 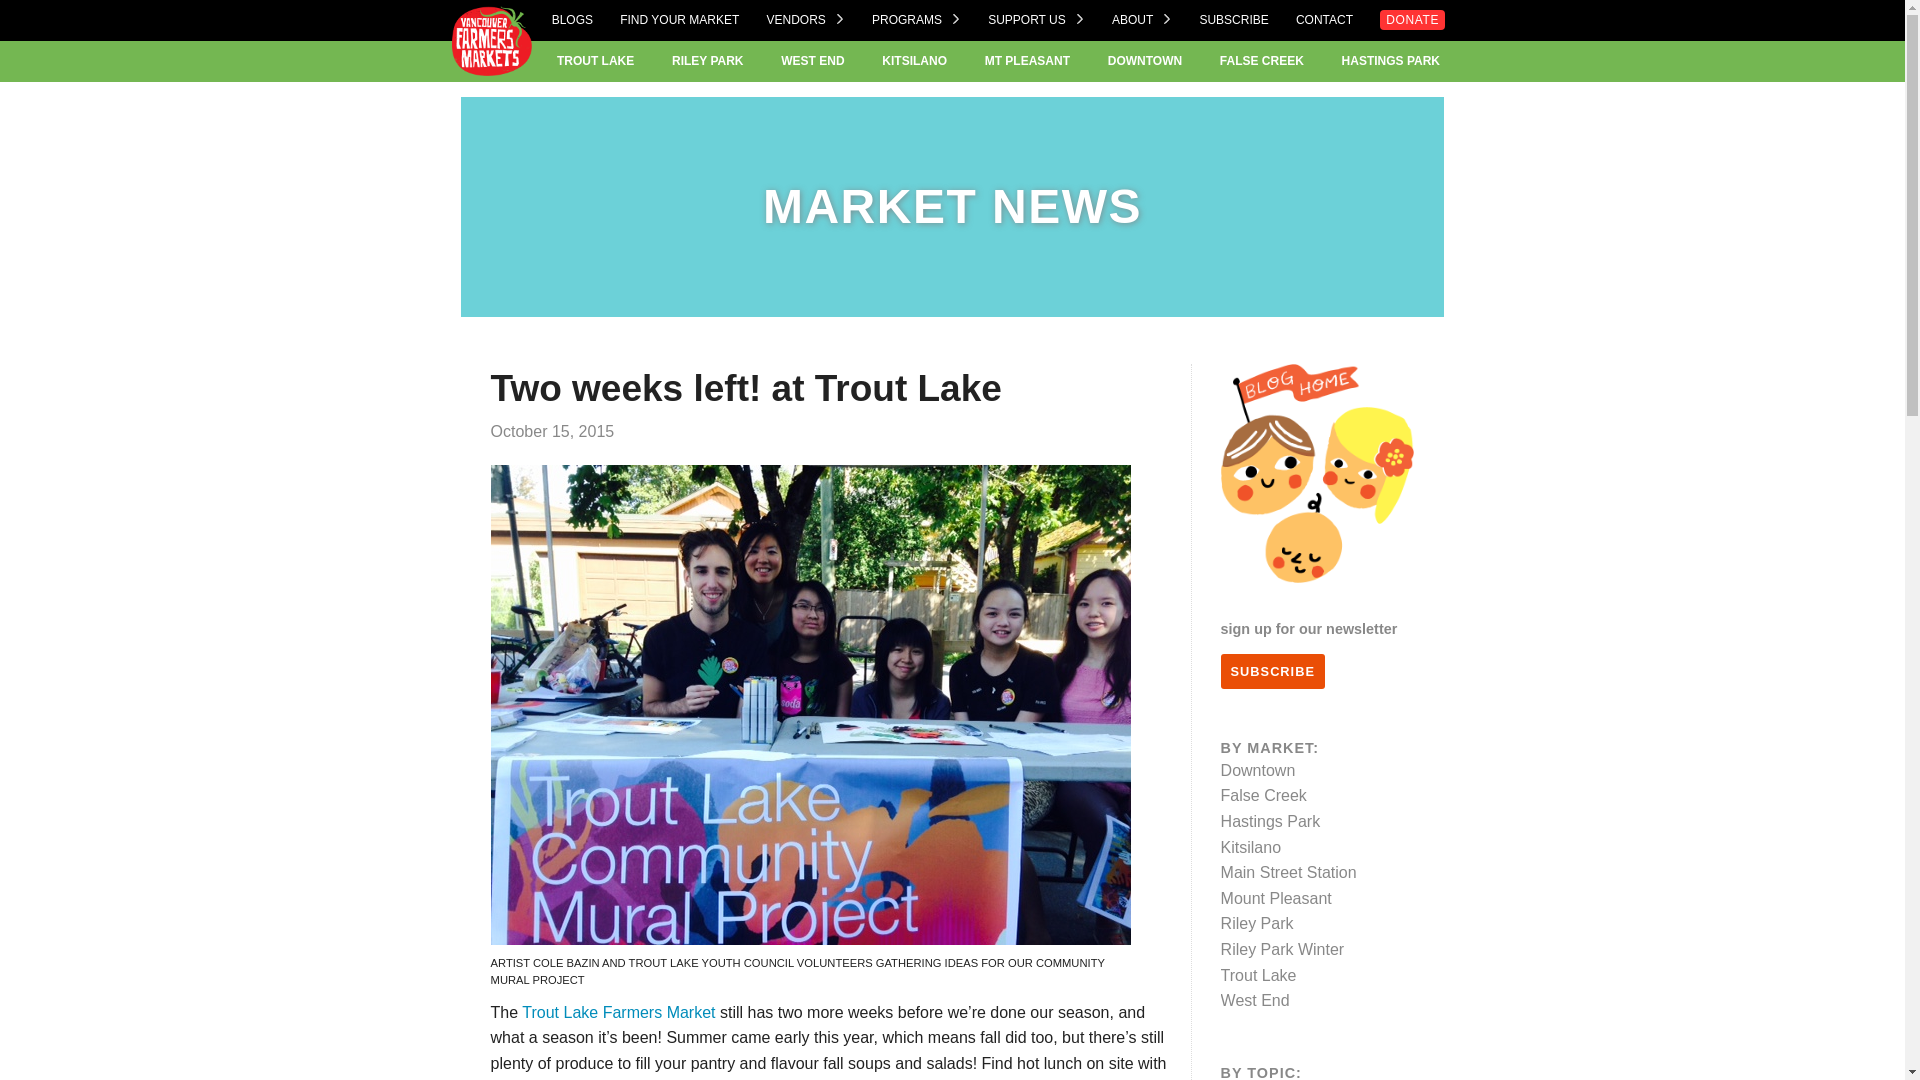 What do you see at coordinates (914, 60) in the screenshot?
I see `KITSILANO` at bounding box center [914, 60].